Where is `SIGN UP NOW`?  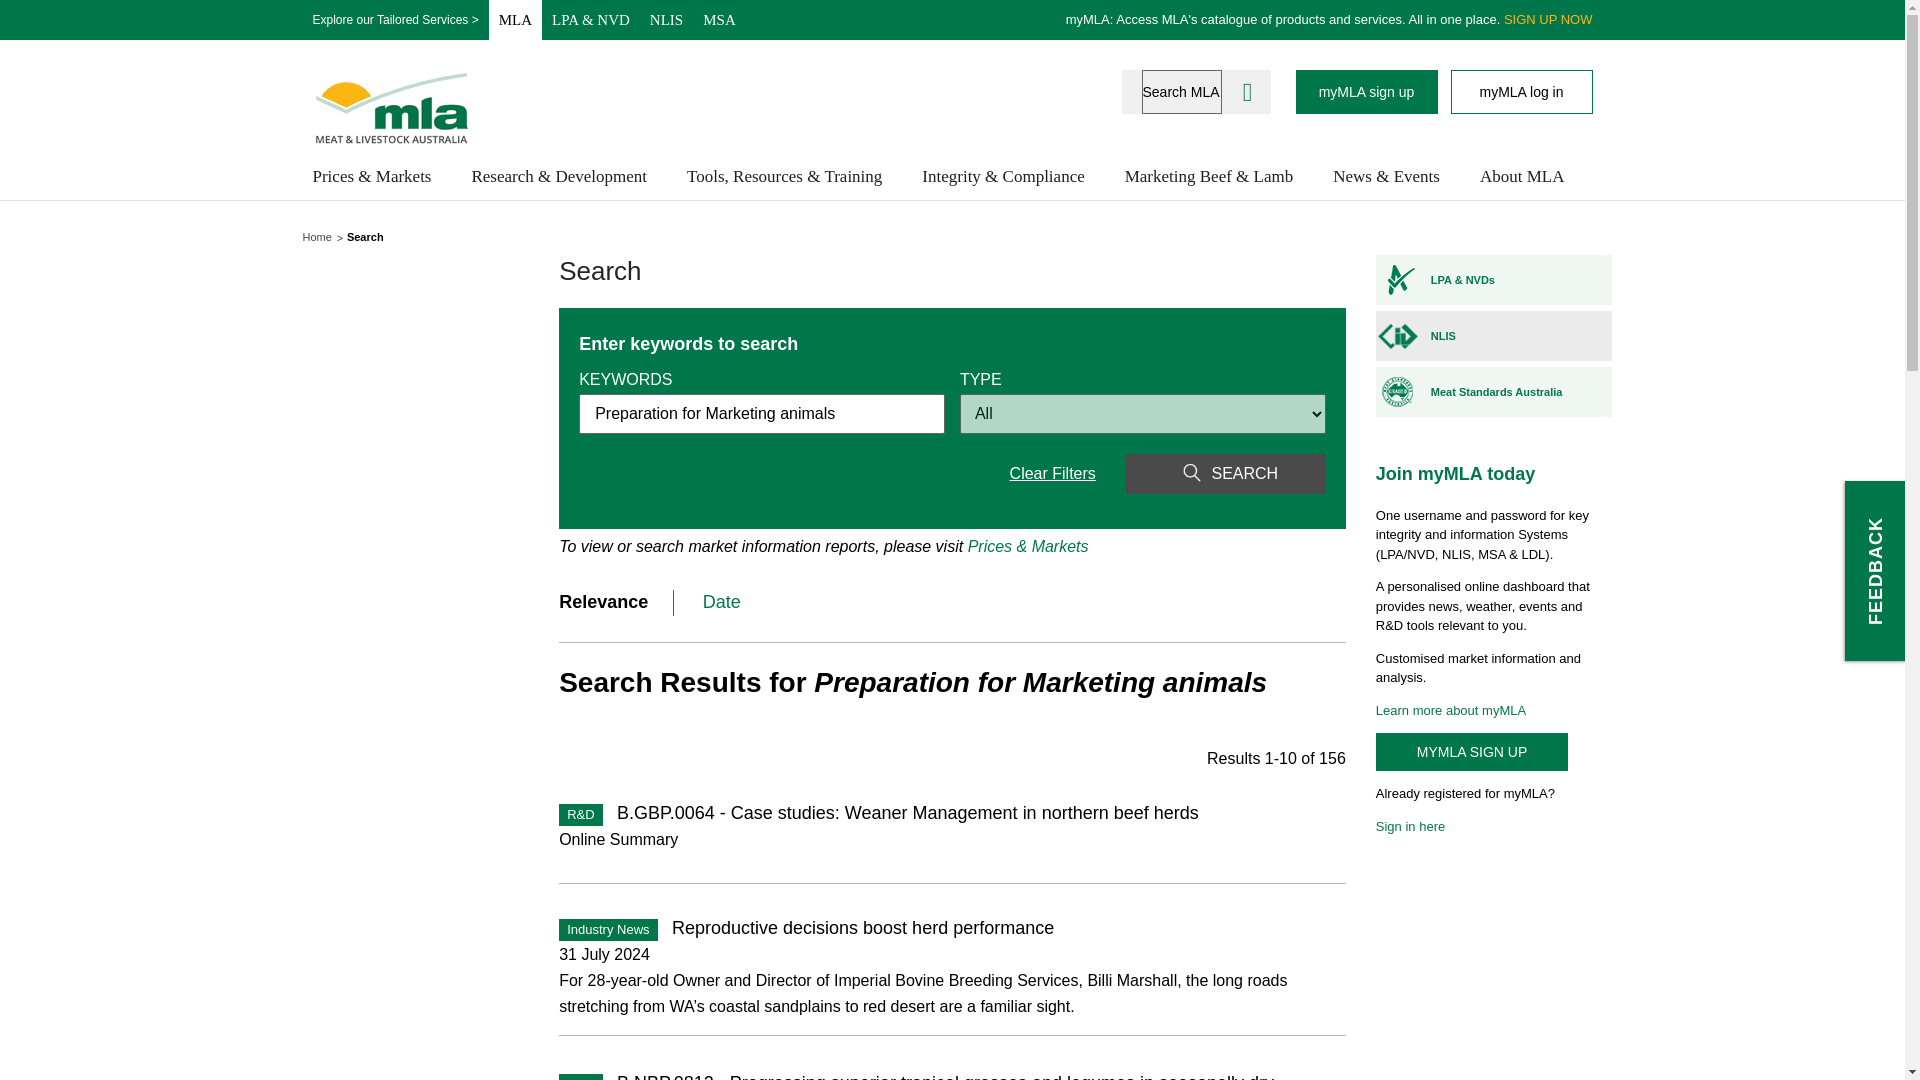 SIGN UP NOW is located at coordinates (1548, 19).